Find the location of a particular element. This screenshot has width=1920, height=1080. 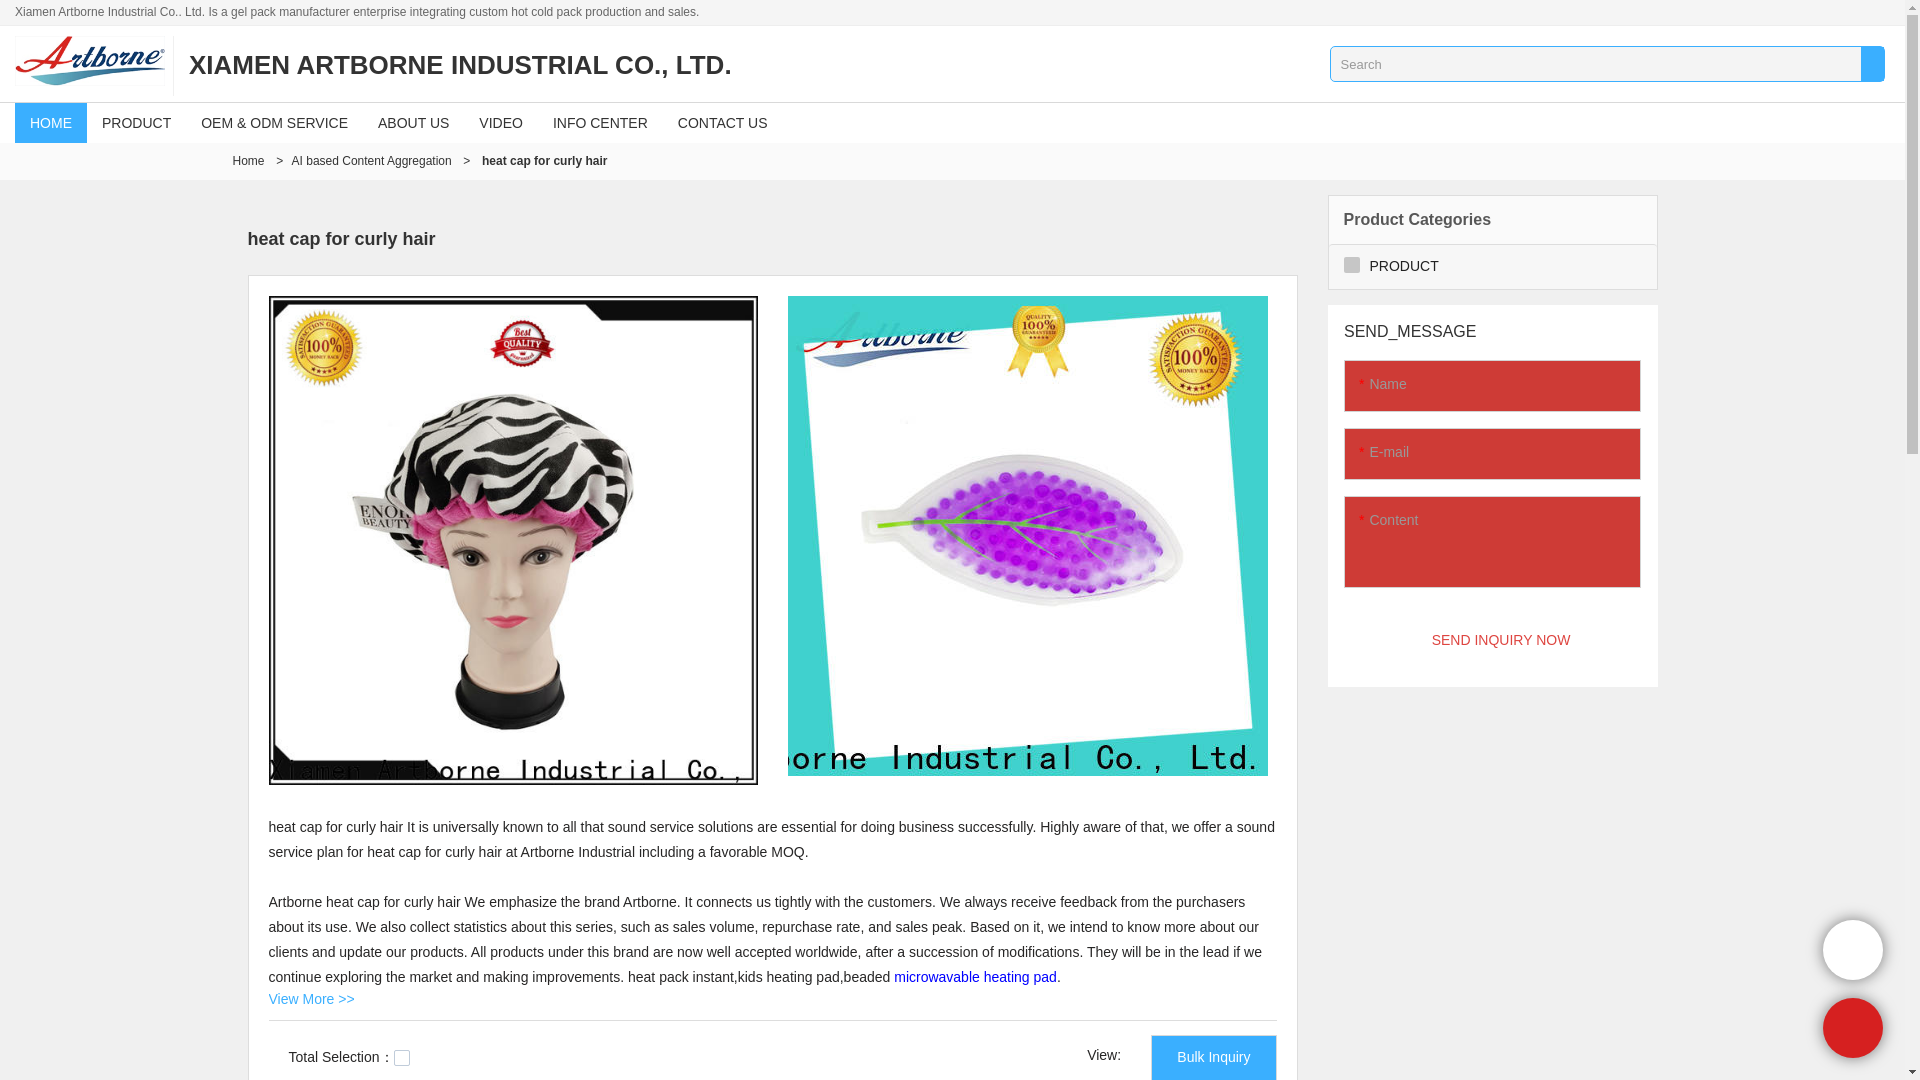

VIDEO is located at coordinates (500, 122).